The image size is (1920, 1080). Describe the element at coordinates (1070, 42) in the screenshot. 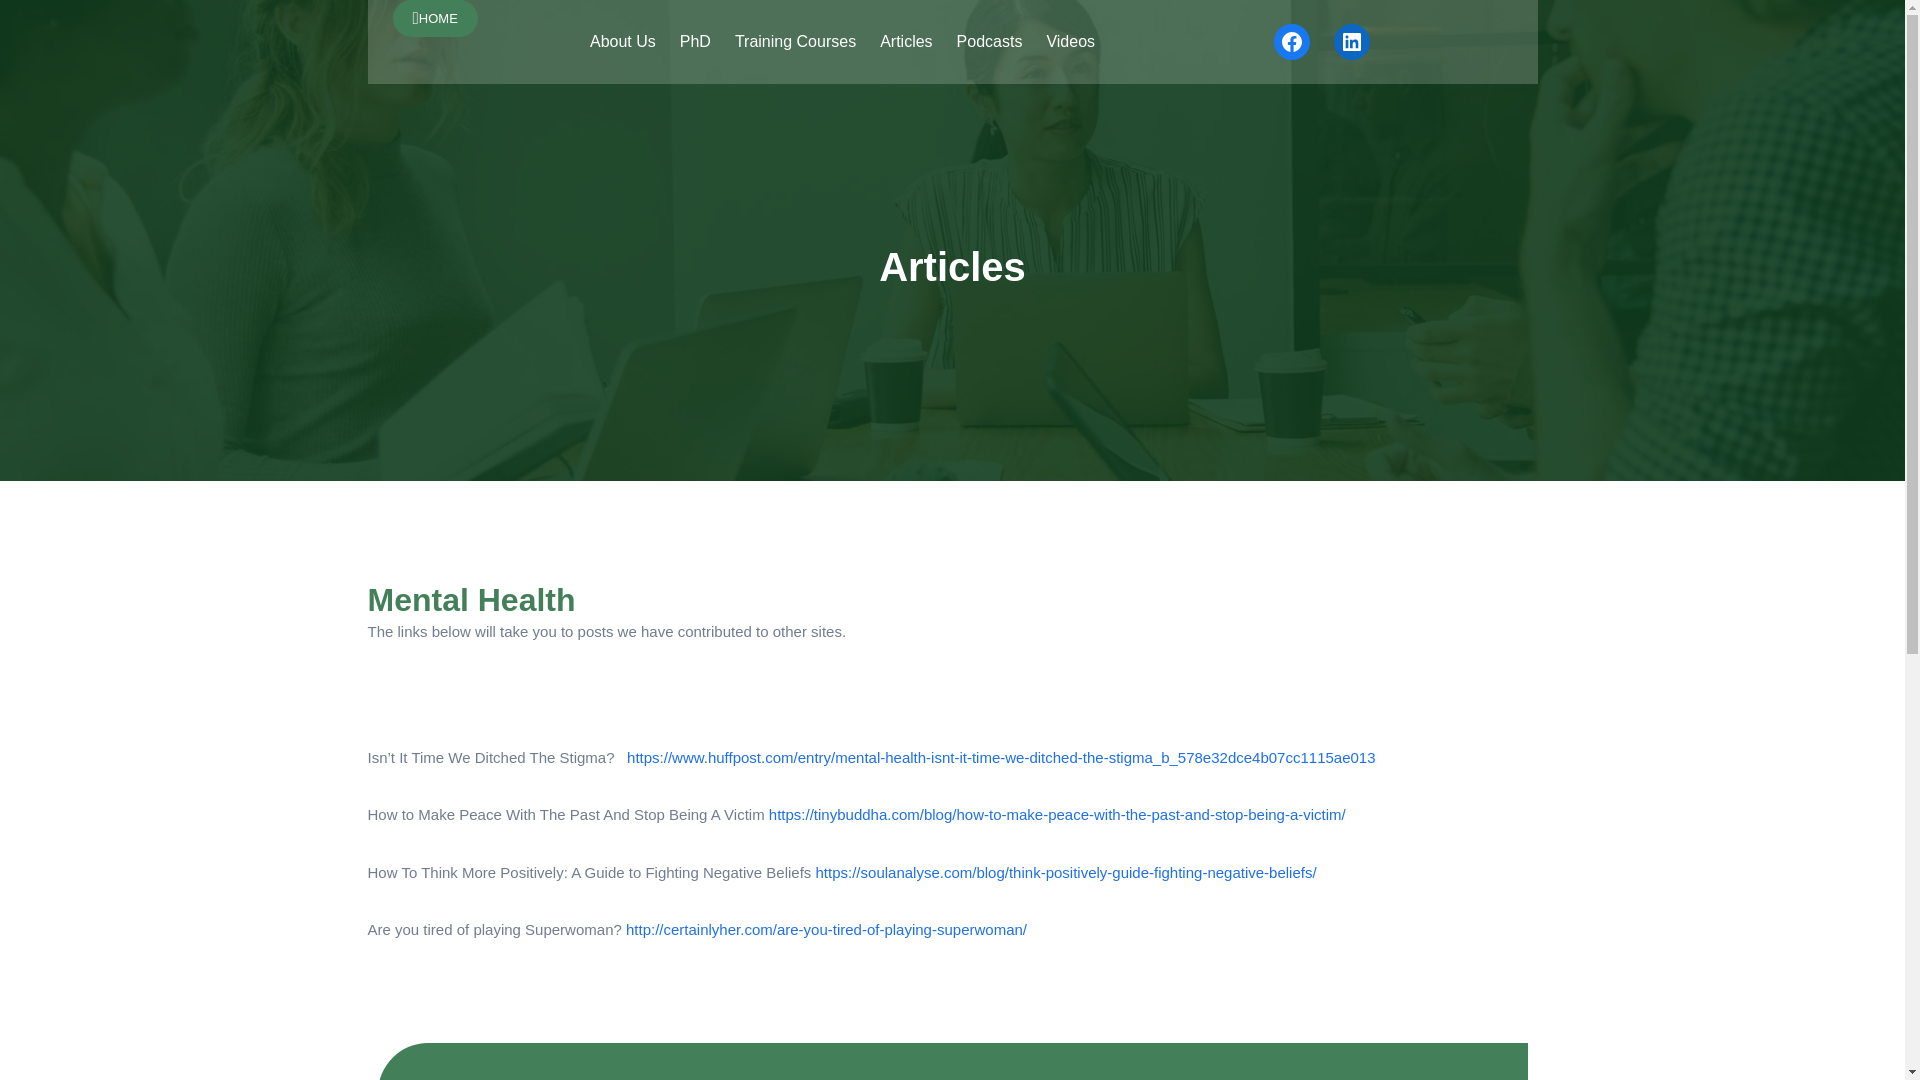

I see `Videos` at that location.